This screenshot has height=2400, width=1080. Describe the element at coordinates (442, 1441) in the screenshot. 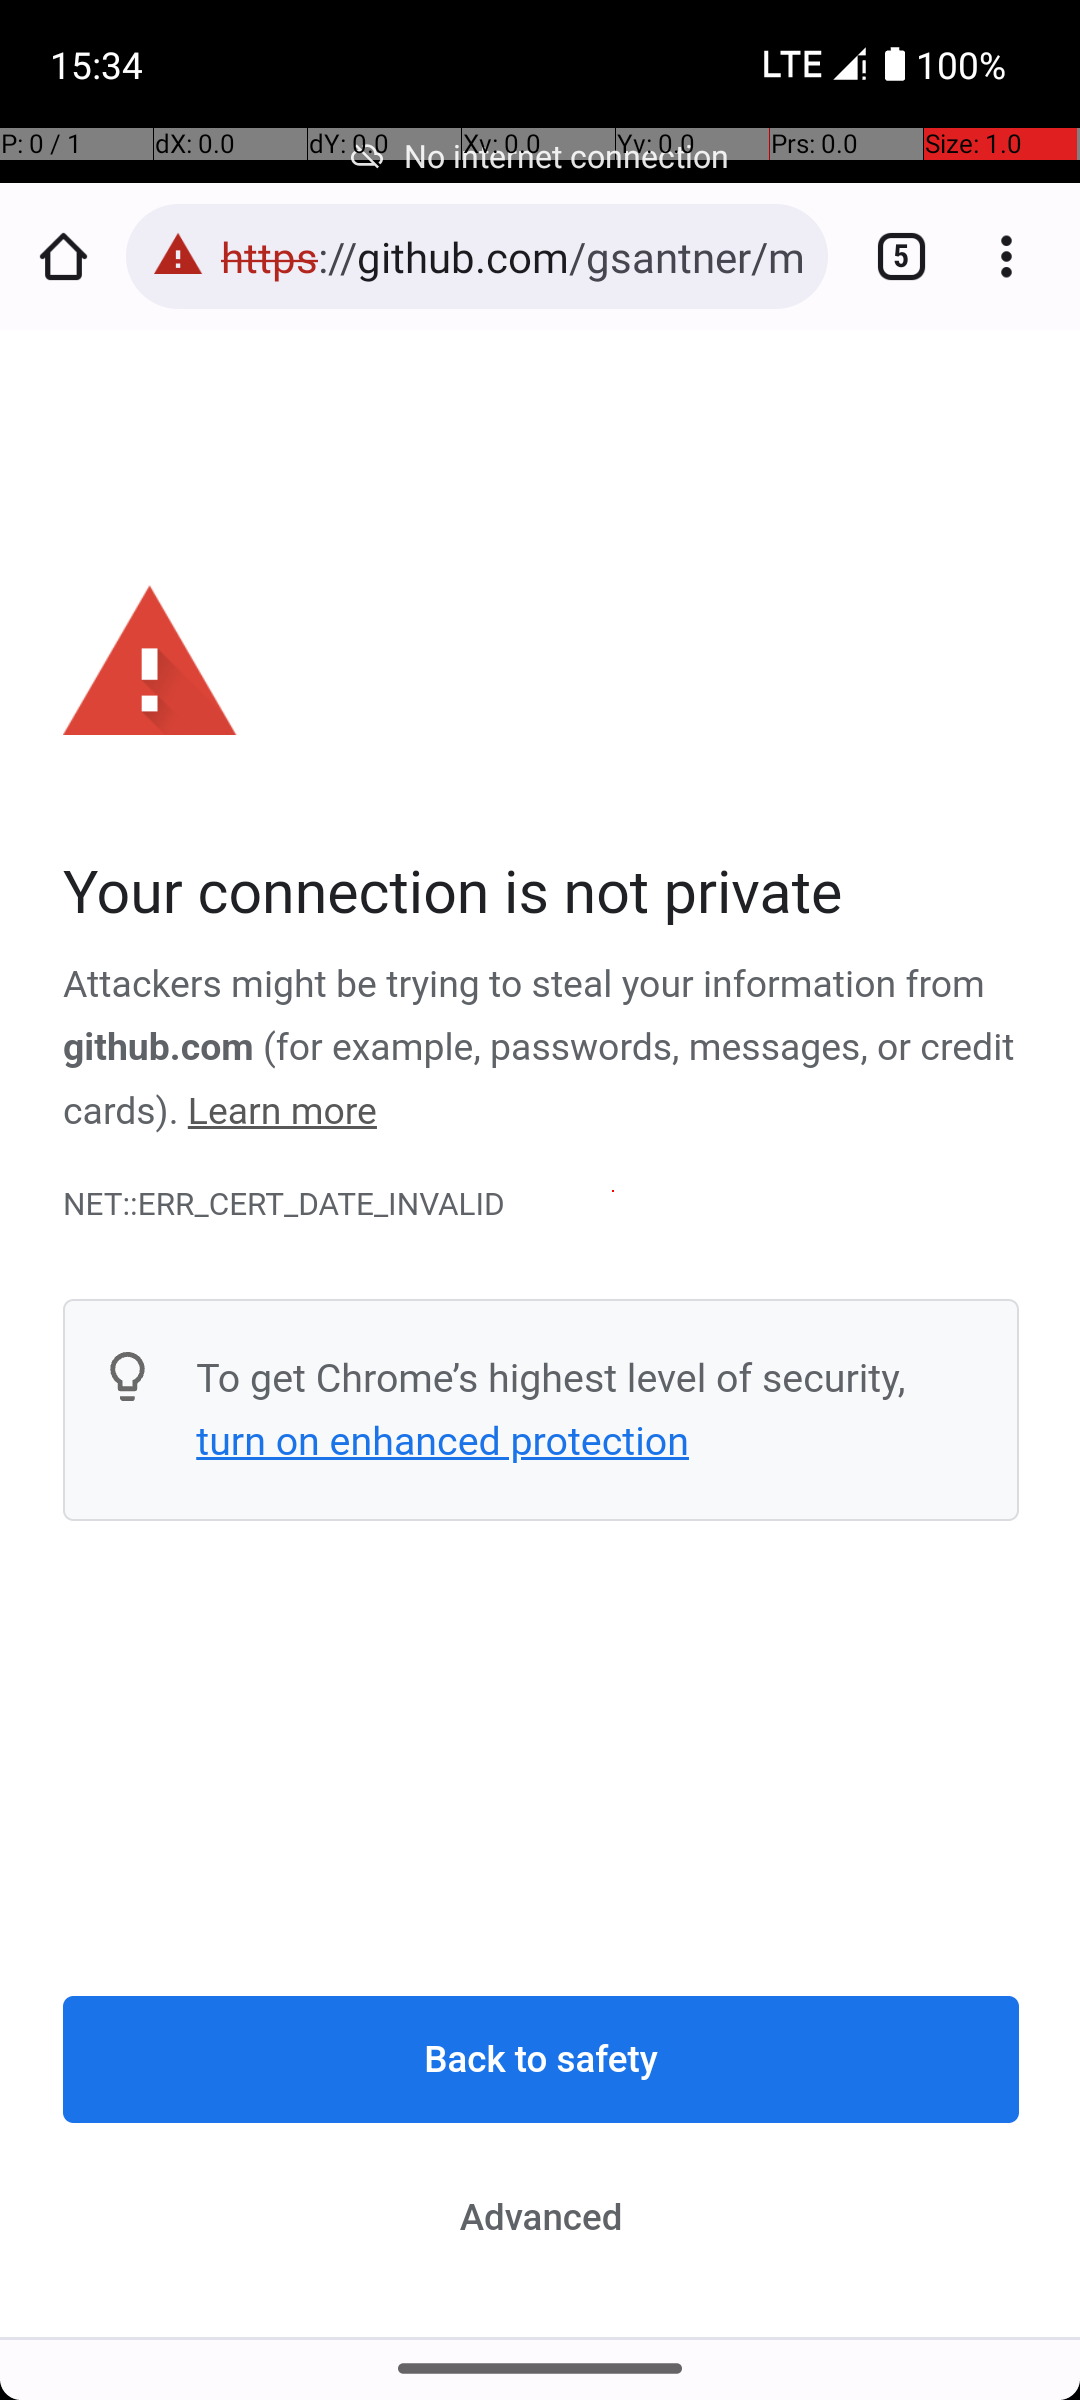

I see `turn on enhanced protection` at that location.